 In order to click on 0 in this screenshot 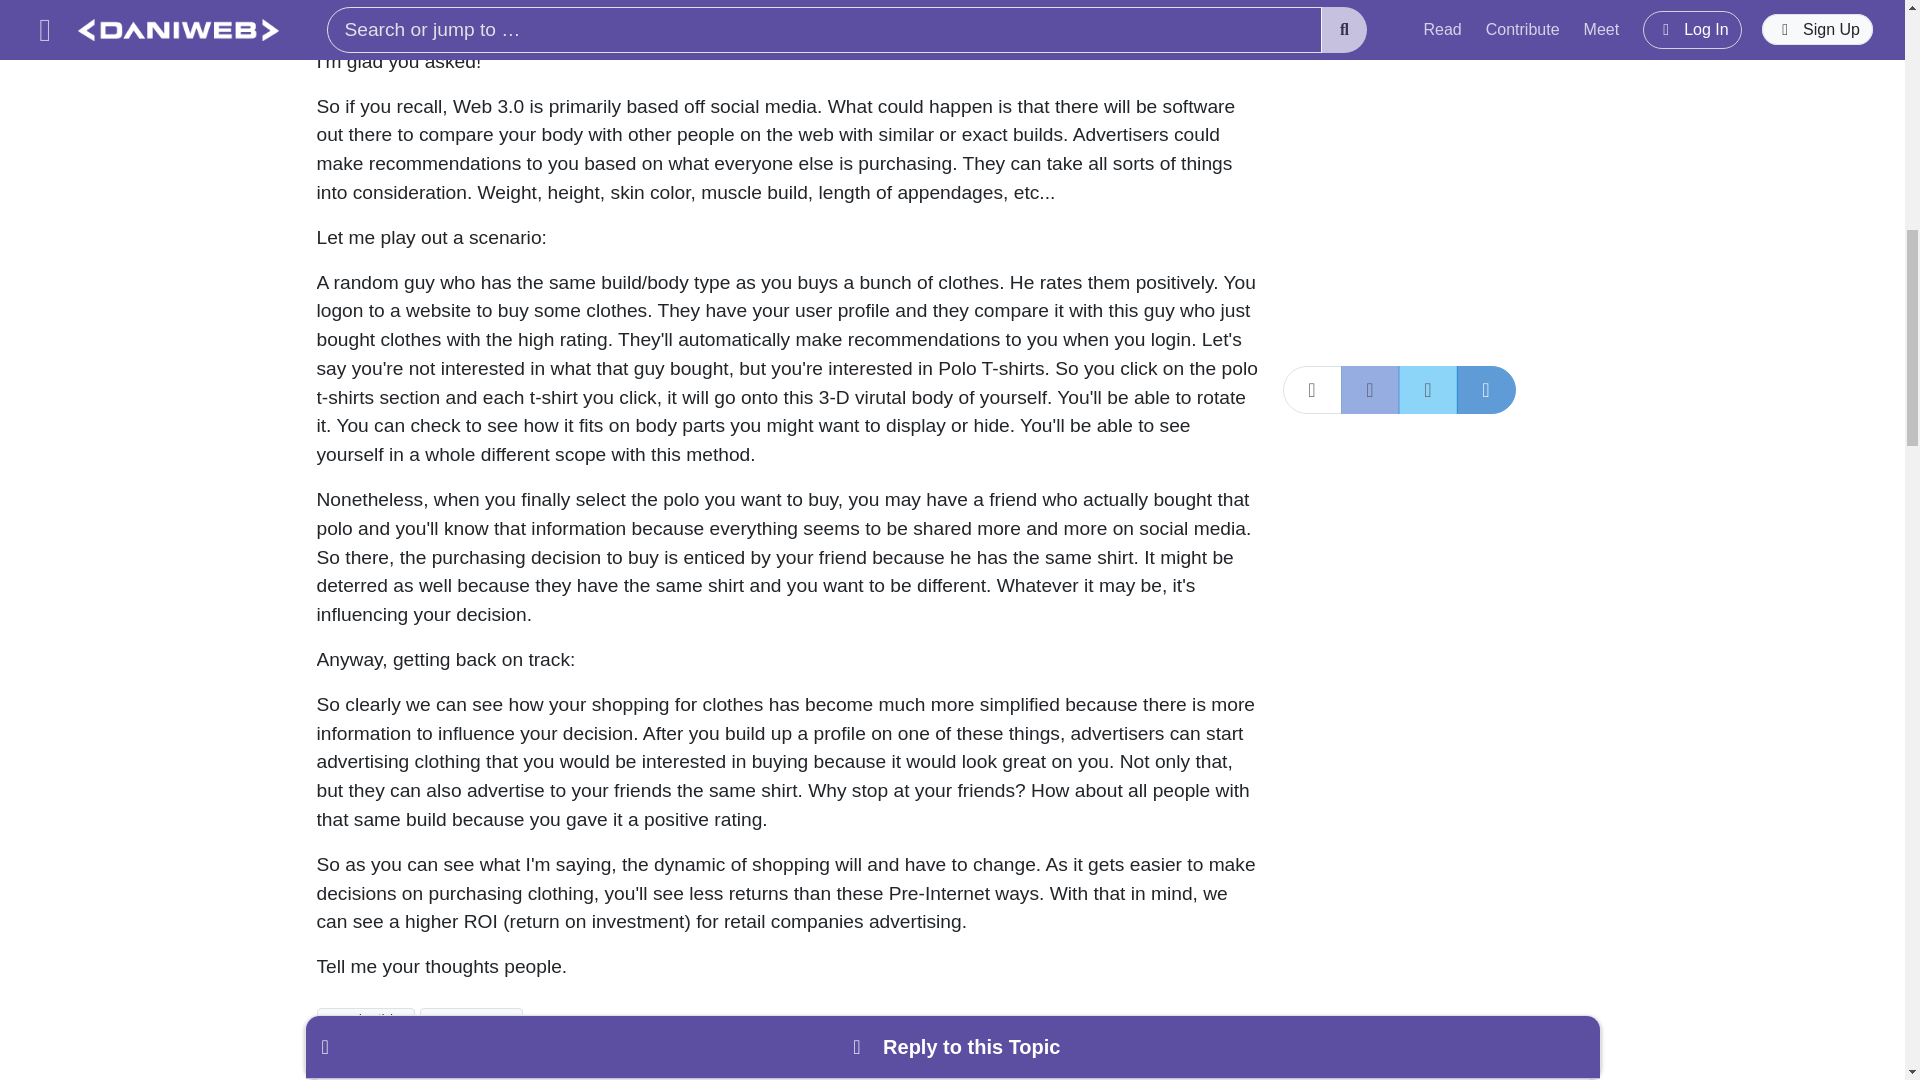, I will do `click(358, 1069)`.